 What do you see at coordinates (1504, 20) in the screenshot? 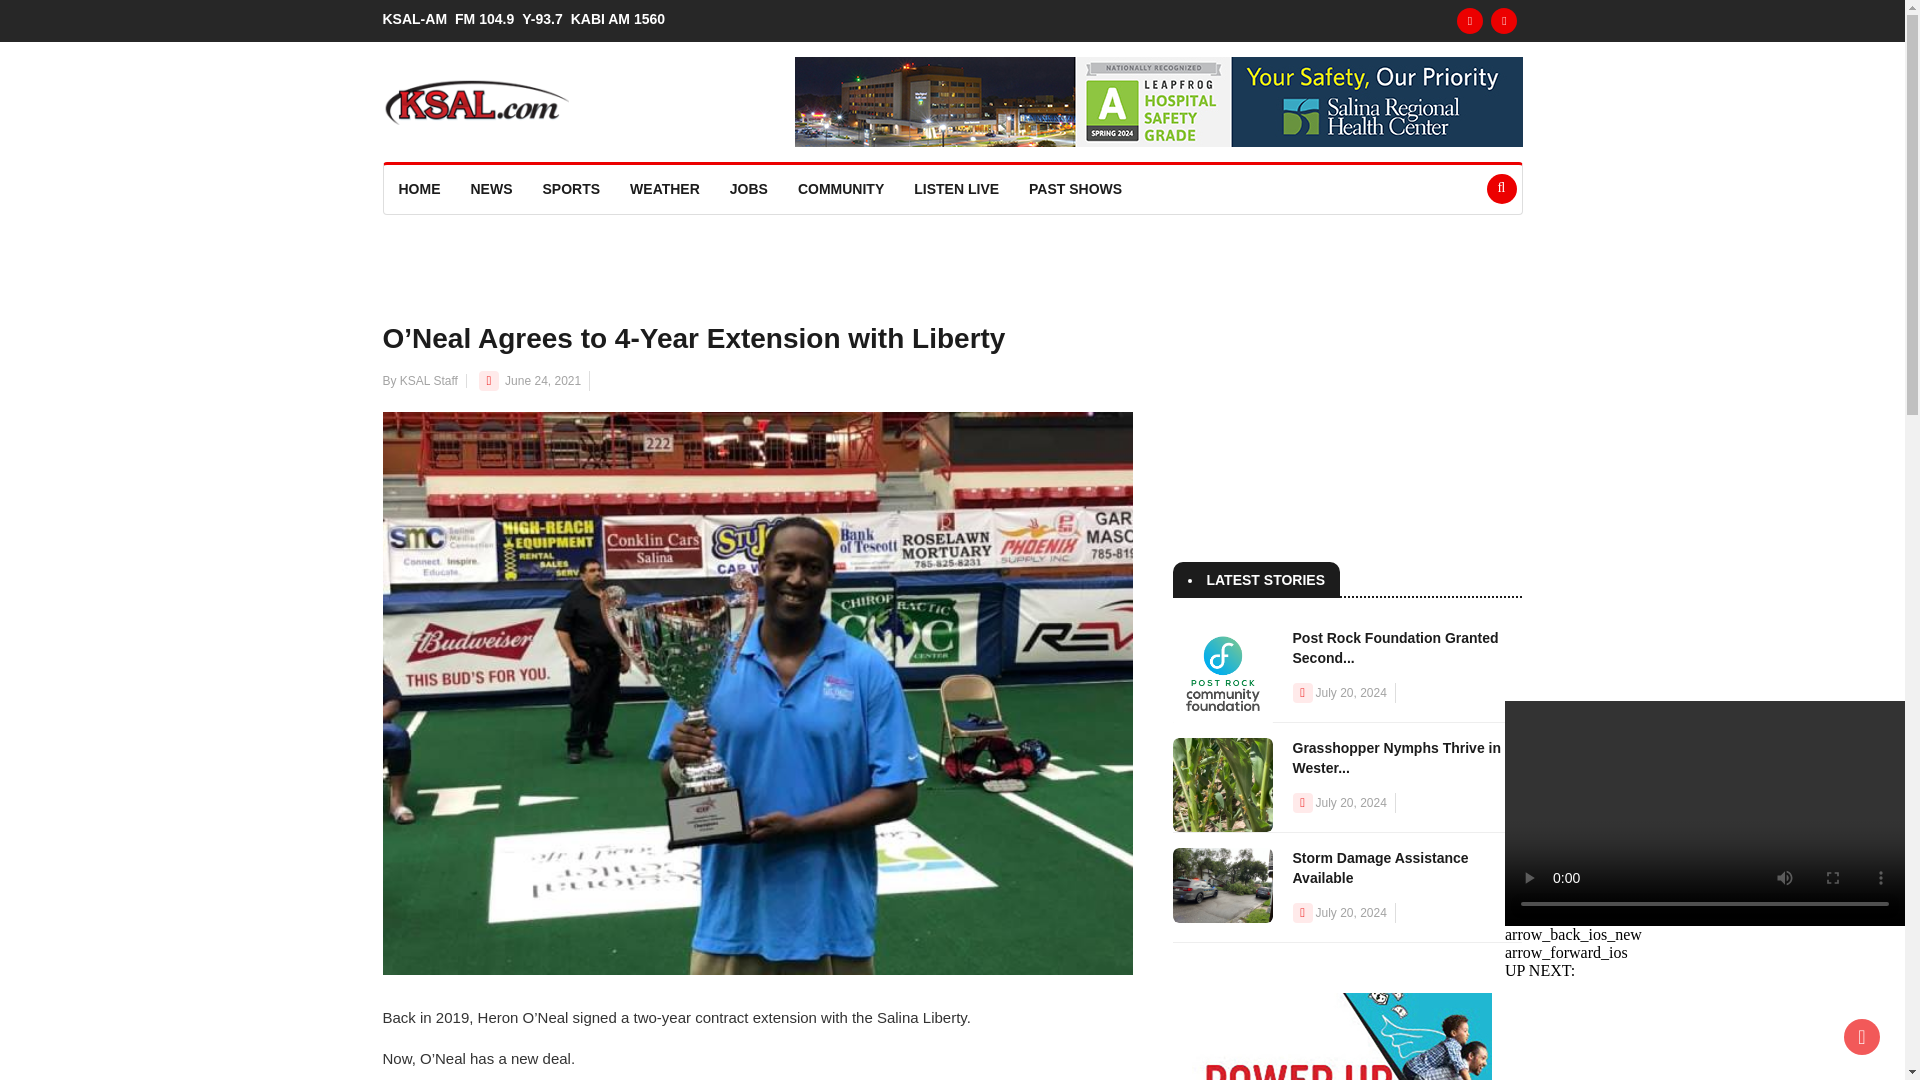
I see `Twitter` at bounding box center [1504, 20].